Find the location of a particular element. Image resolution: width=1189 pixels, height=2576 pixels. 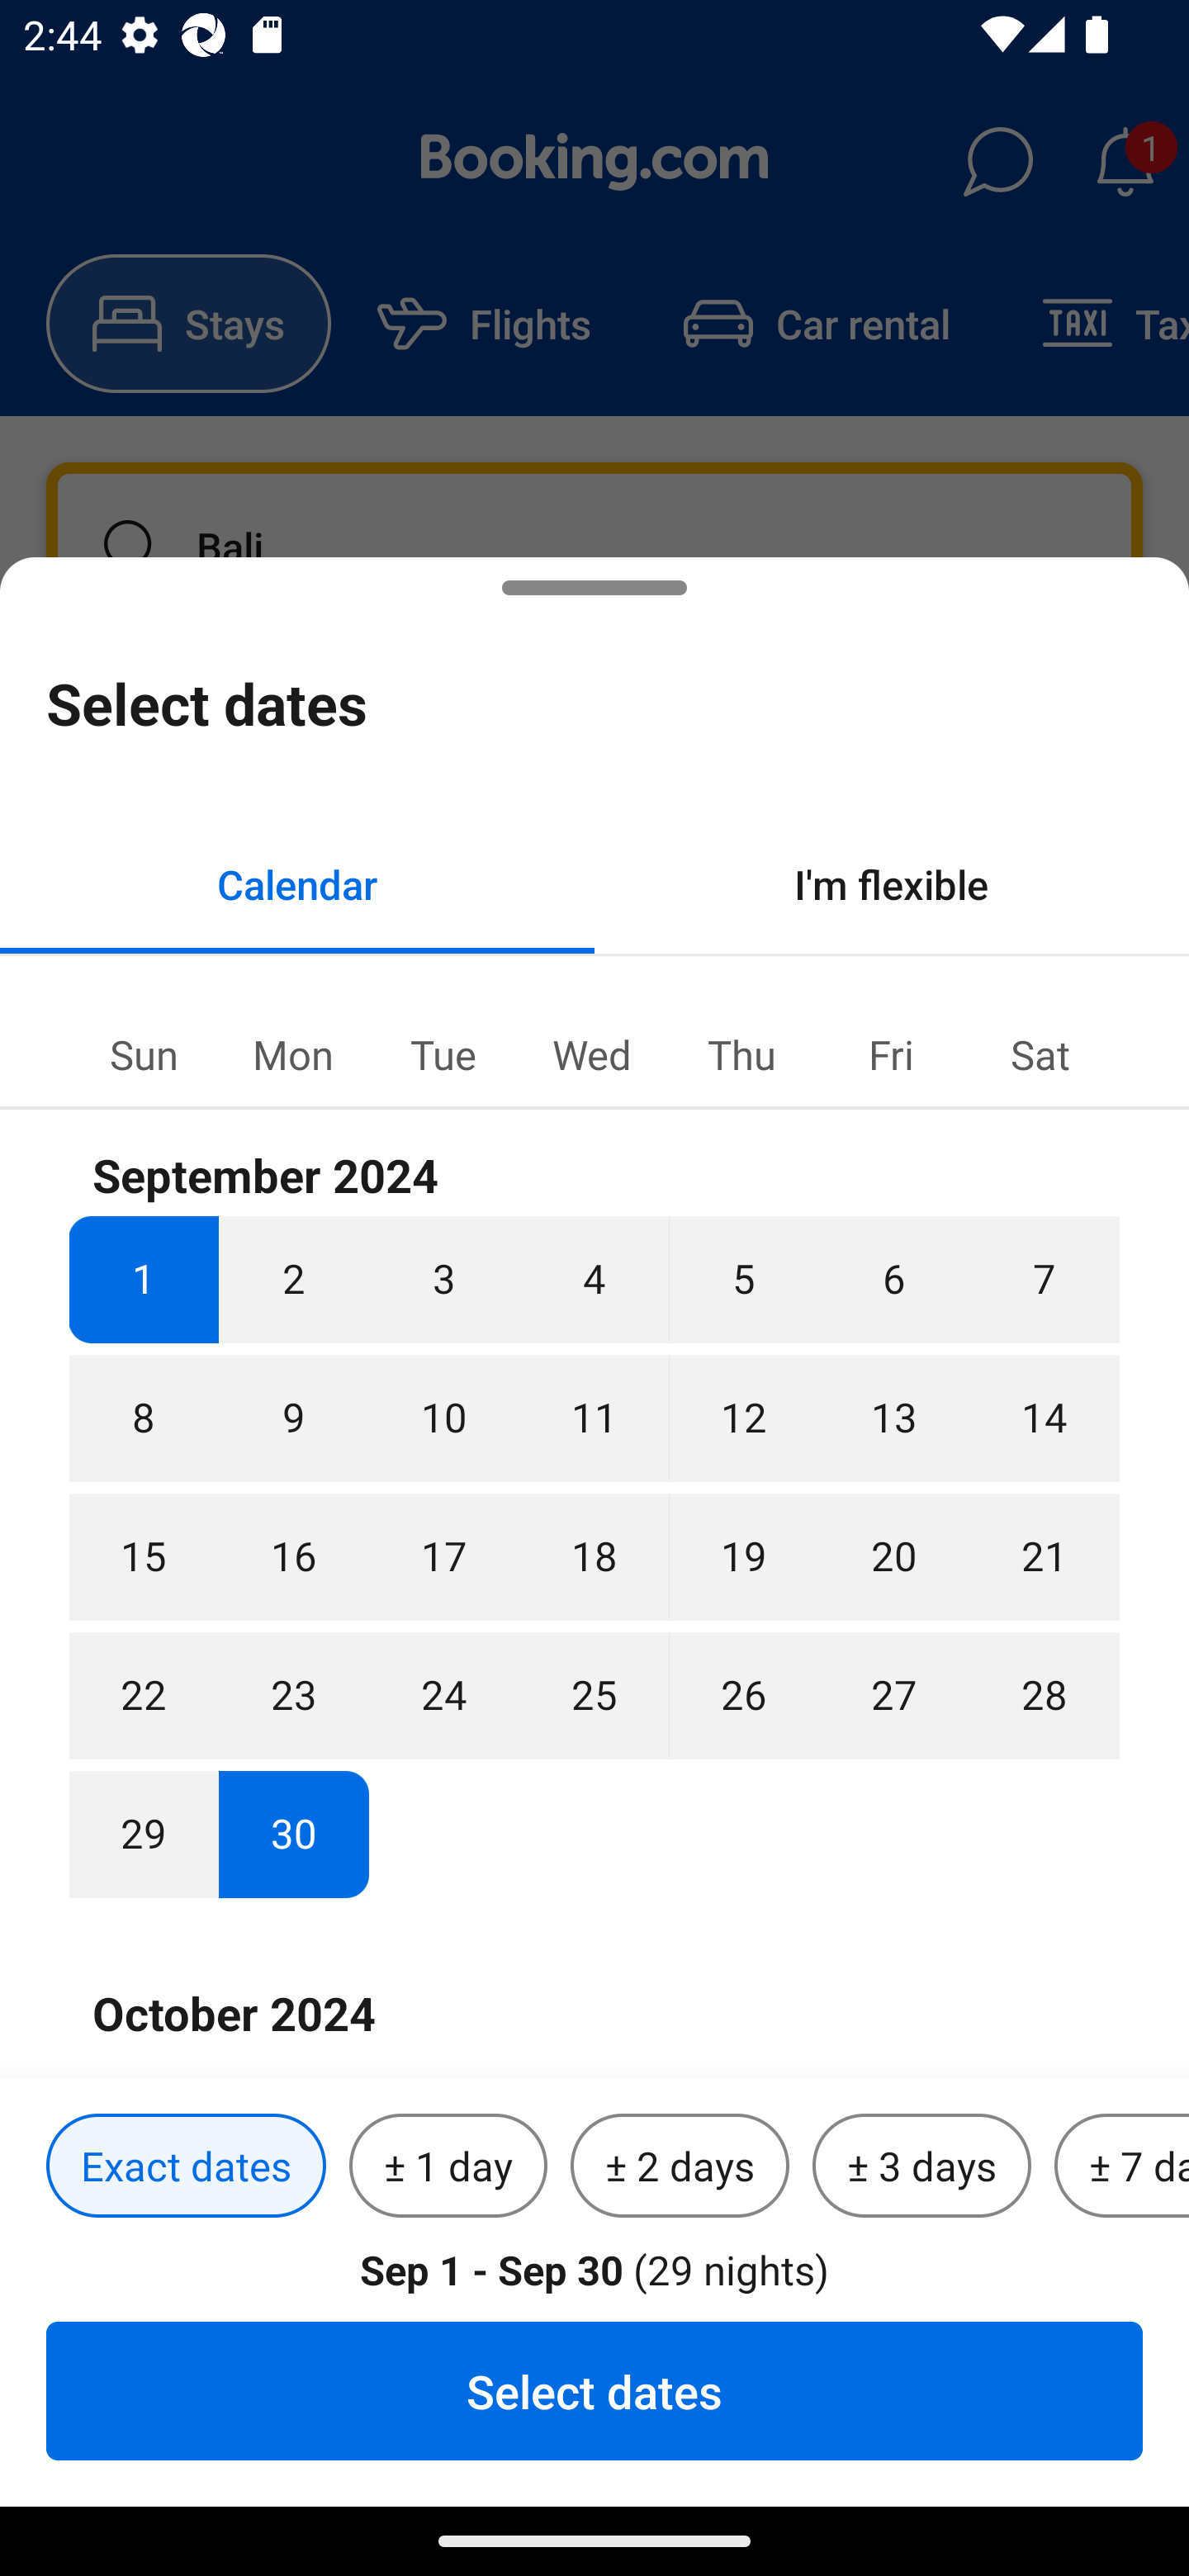

Exact dates is located at coordinates (186, 2166).